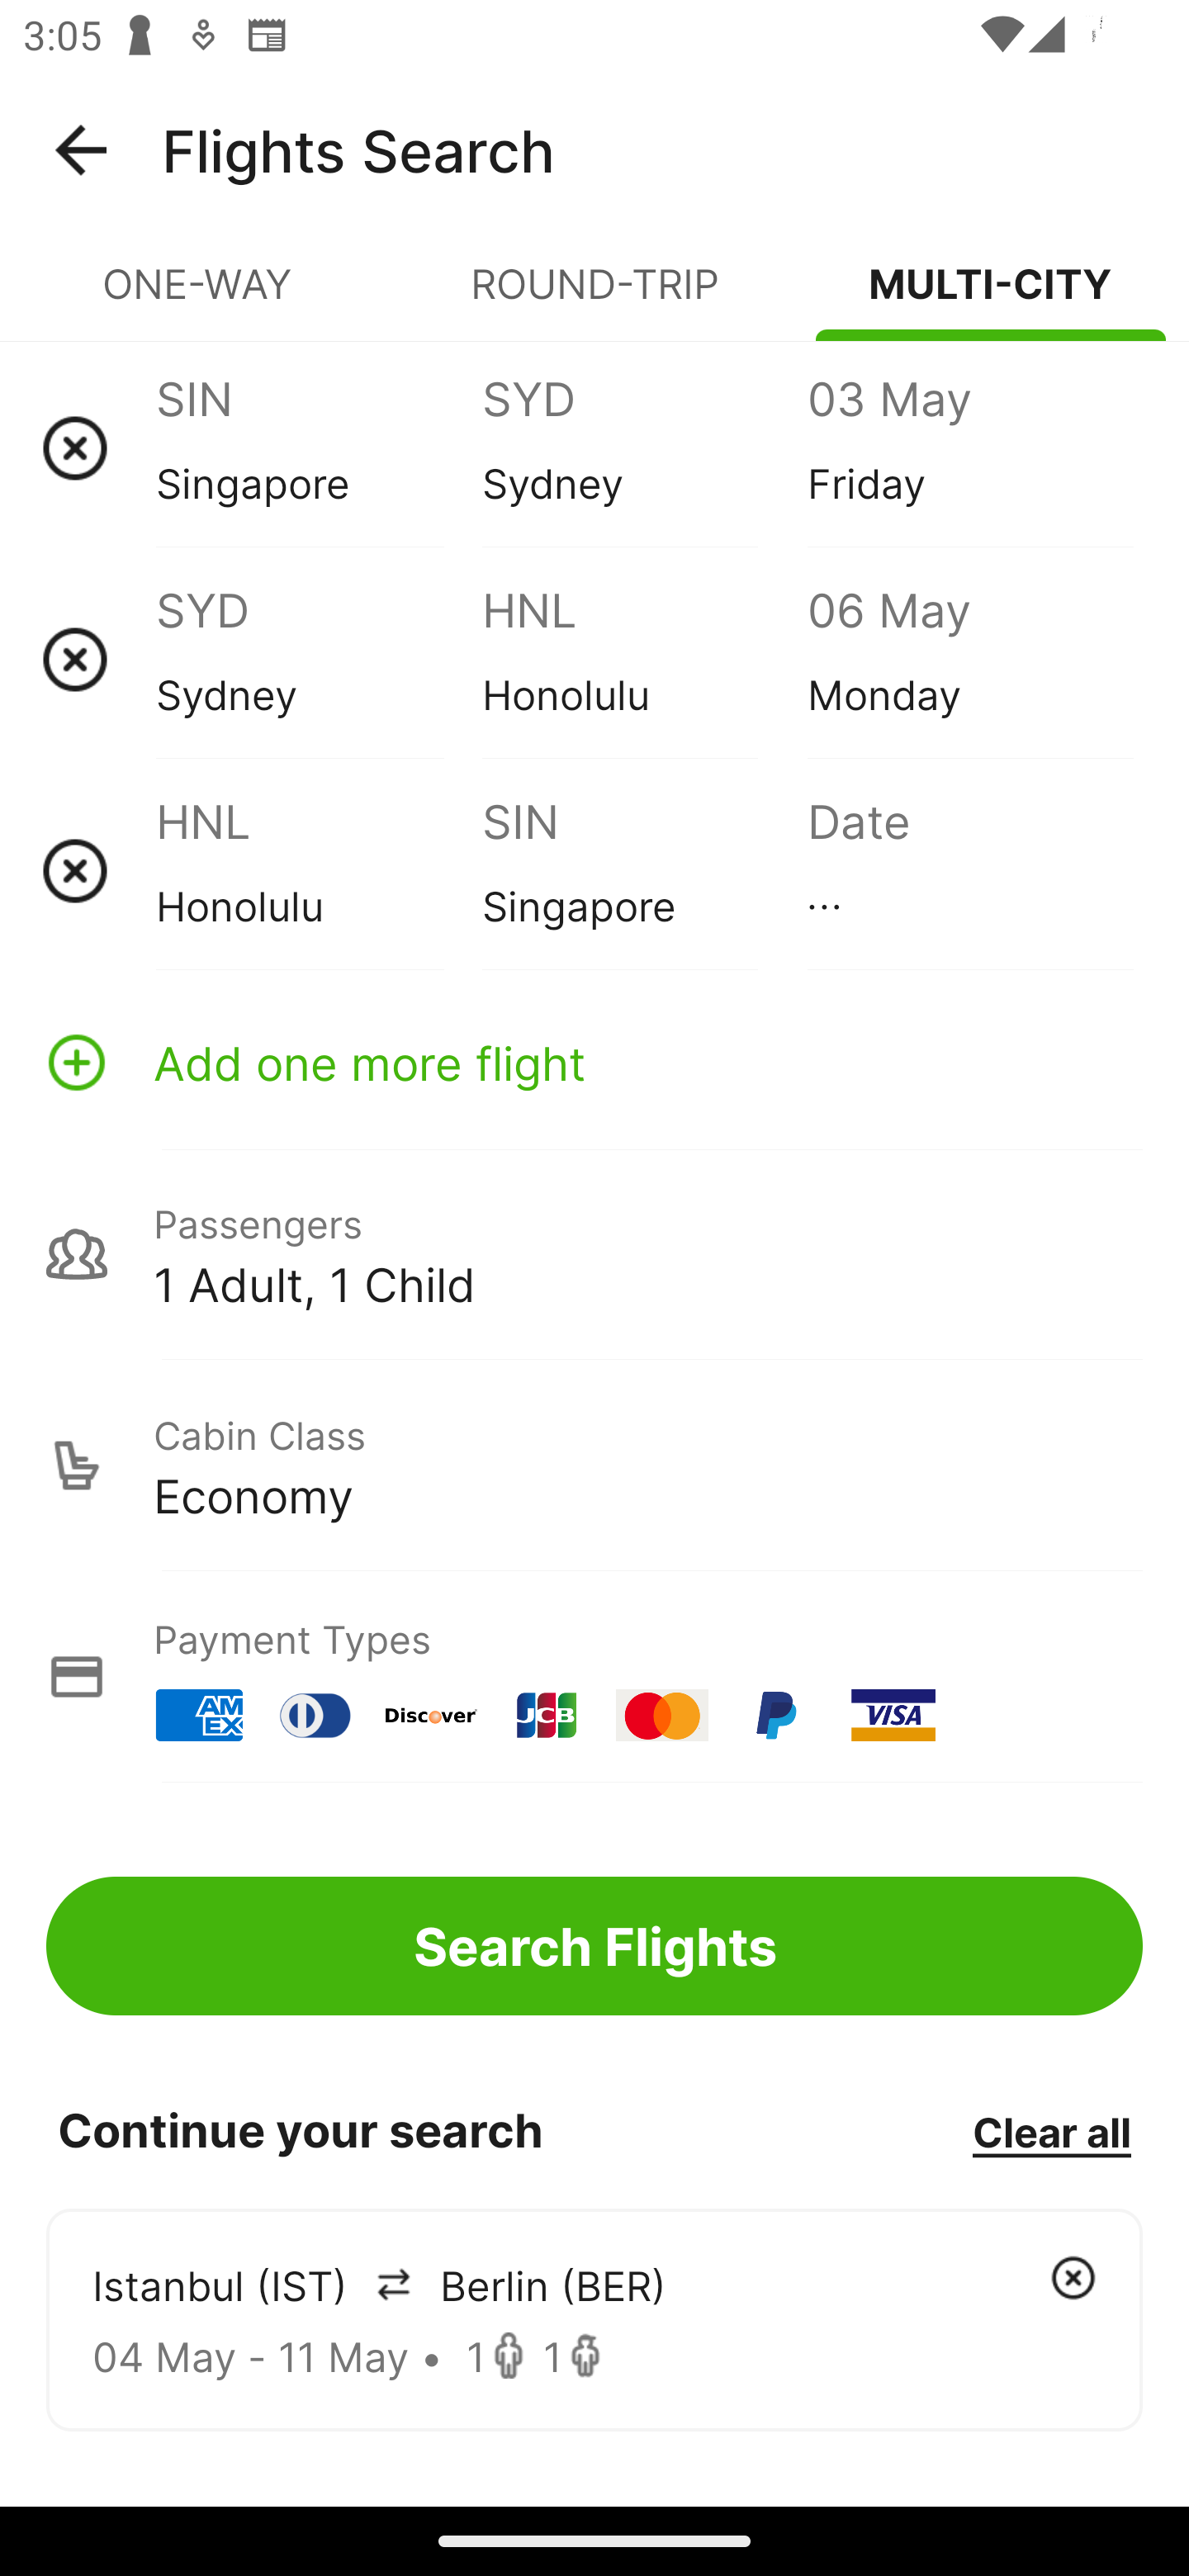  Describe the element at coordinates (594, 297) in the screenshot. I see `ROUND-TRIP` at that location.